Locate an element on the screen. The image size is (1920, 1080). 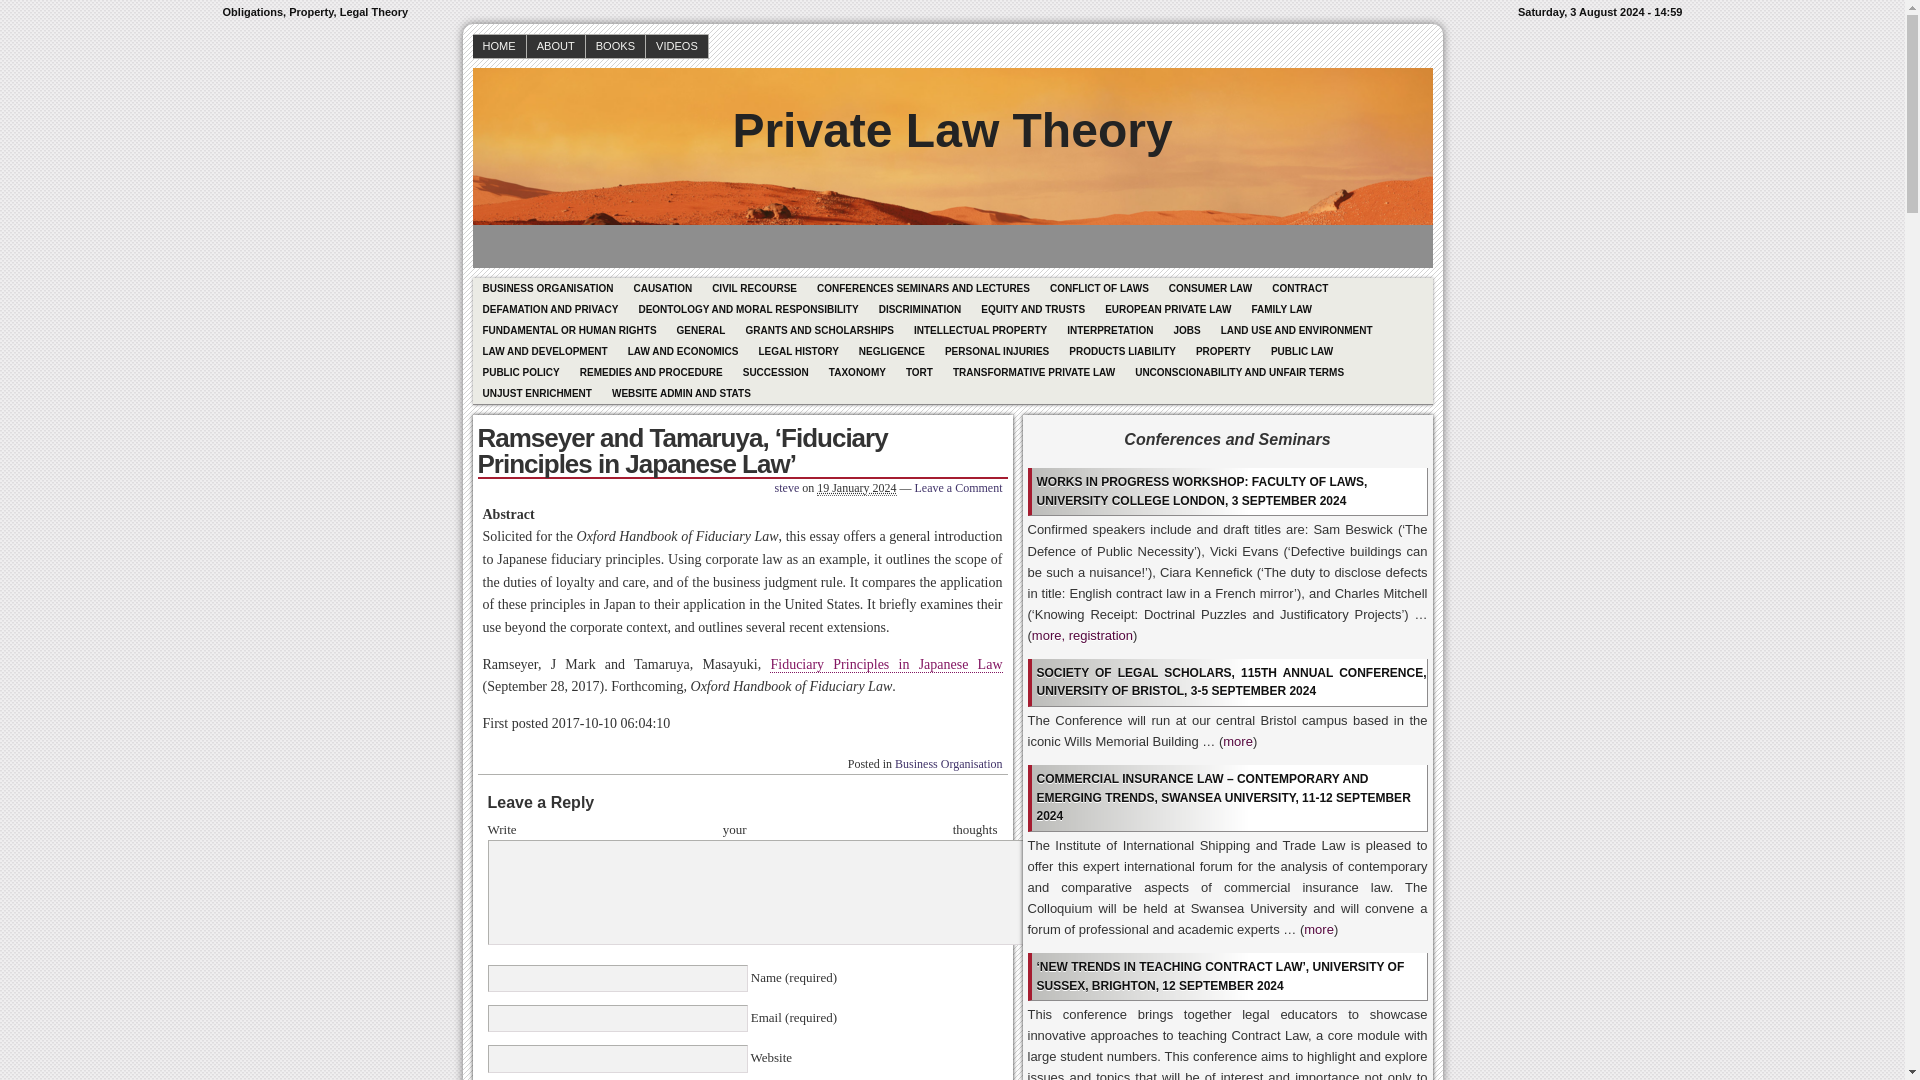
DEFAMATION AND PRIVACY is located at coordinates (550, 309).